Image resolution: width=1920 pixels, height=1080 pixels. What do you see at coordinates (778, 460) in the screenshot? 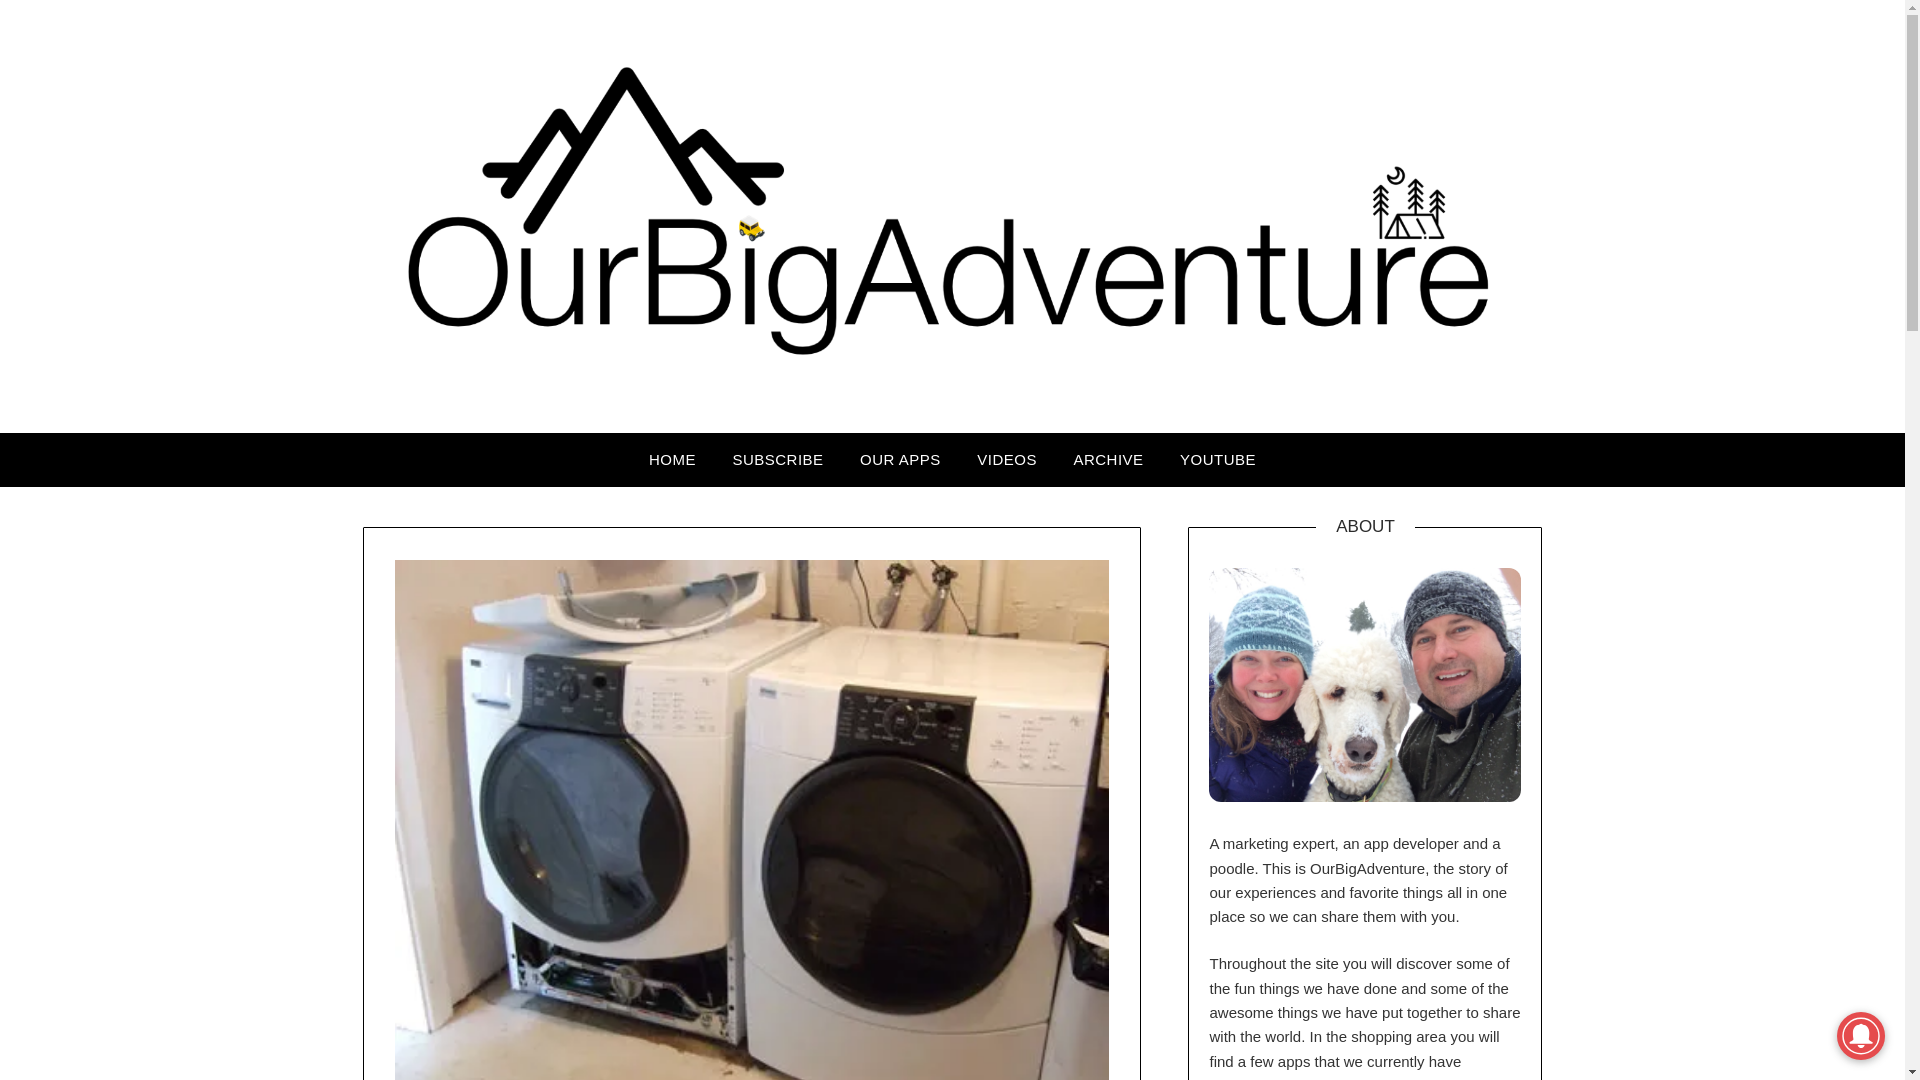
I see `SUBSCRIBE` at bounding box center [778, 460].